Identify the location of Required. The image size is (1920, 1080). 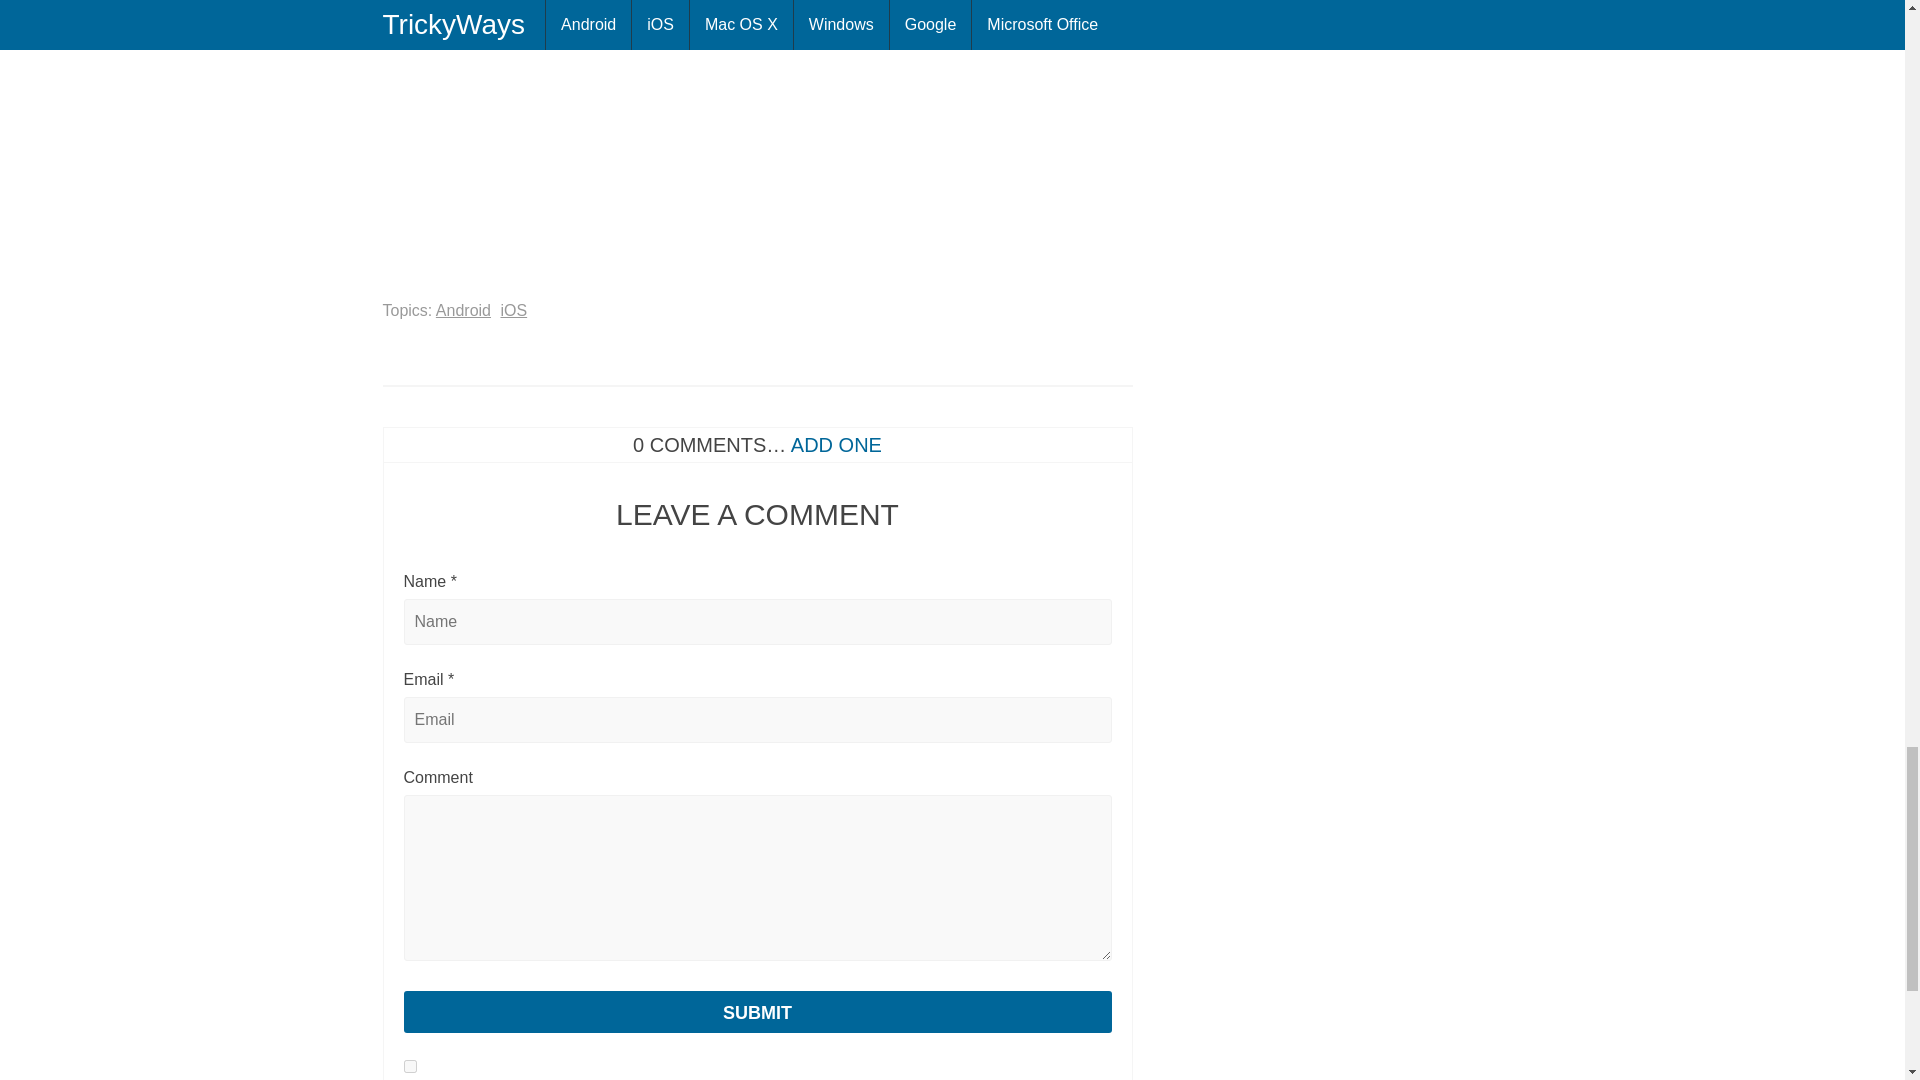
(450, 678).